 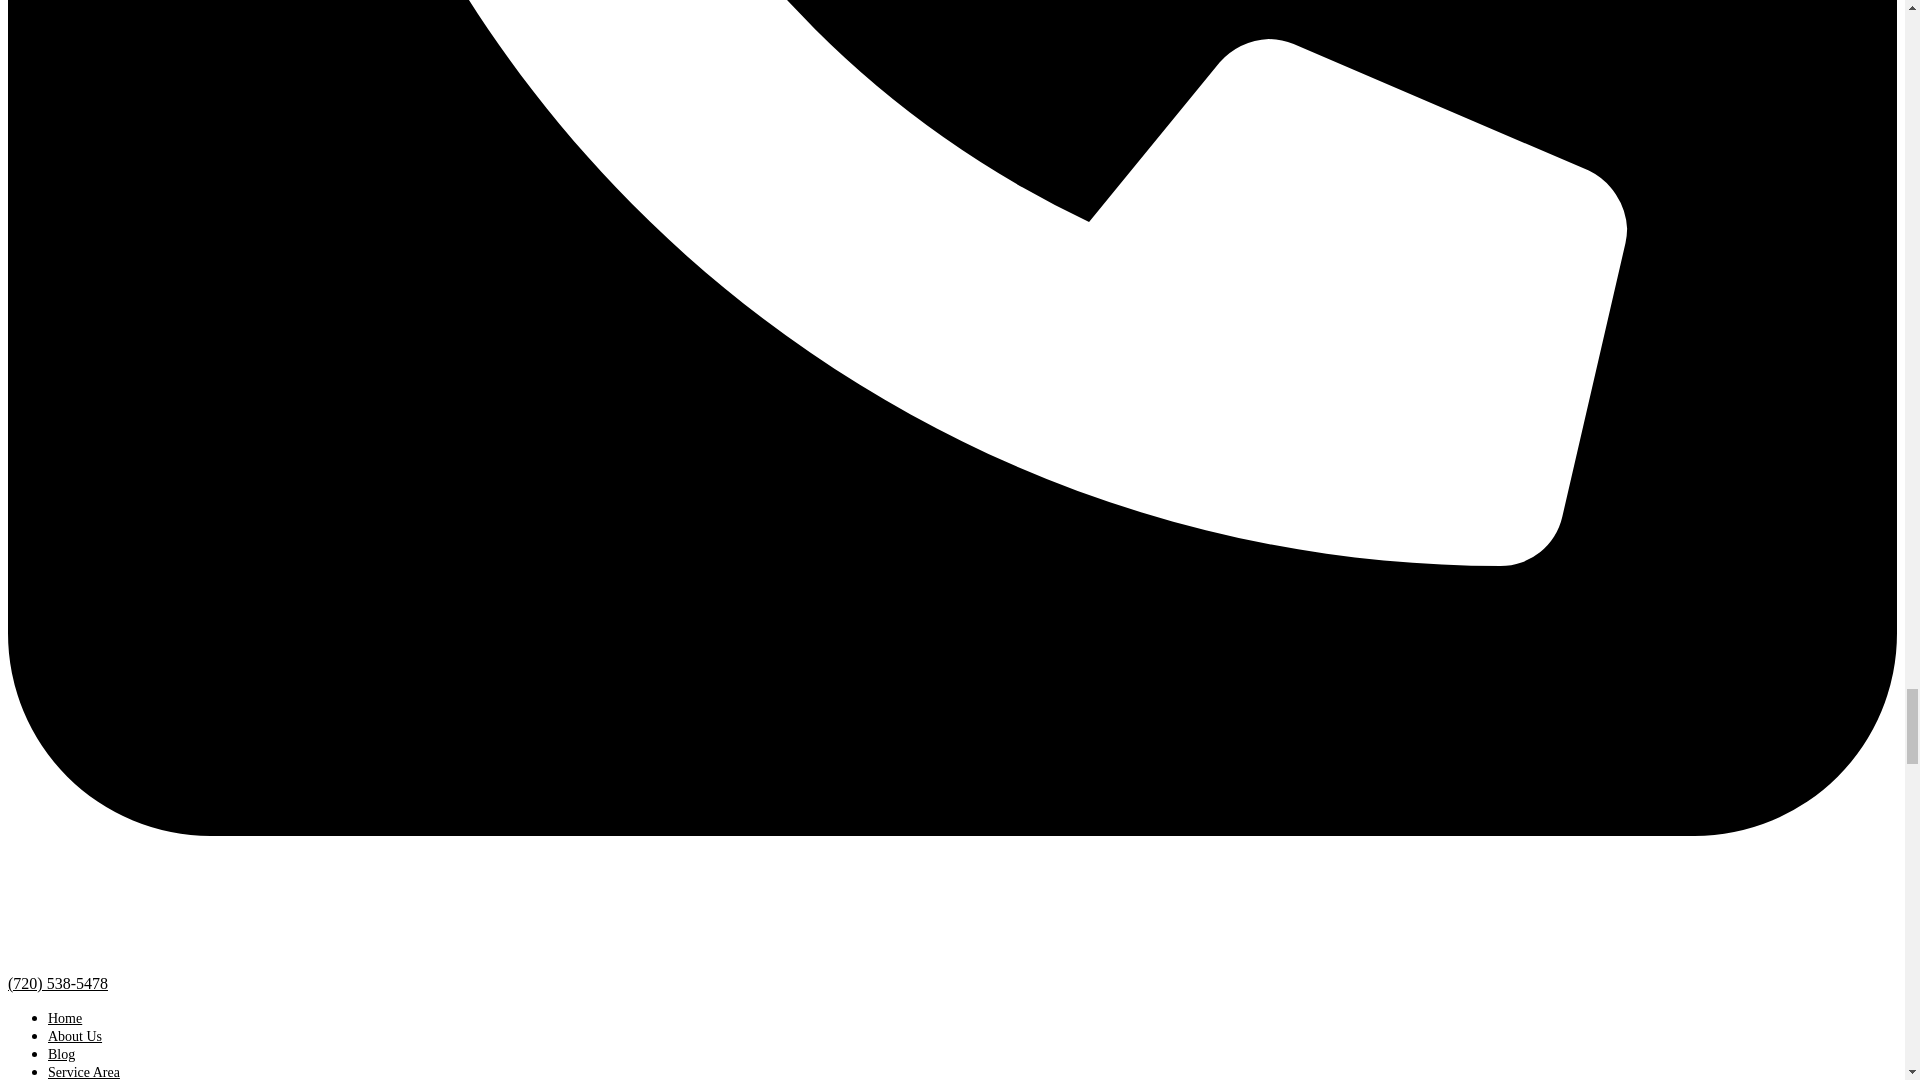 What do you see at coordinates (74, 1036) in the screenshot?
I see `About Us` at bounding box center [74, 1036].